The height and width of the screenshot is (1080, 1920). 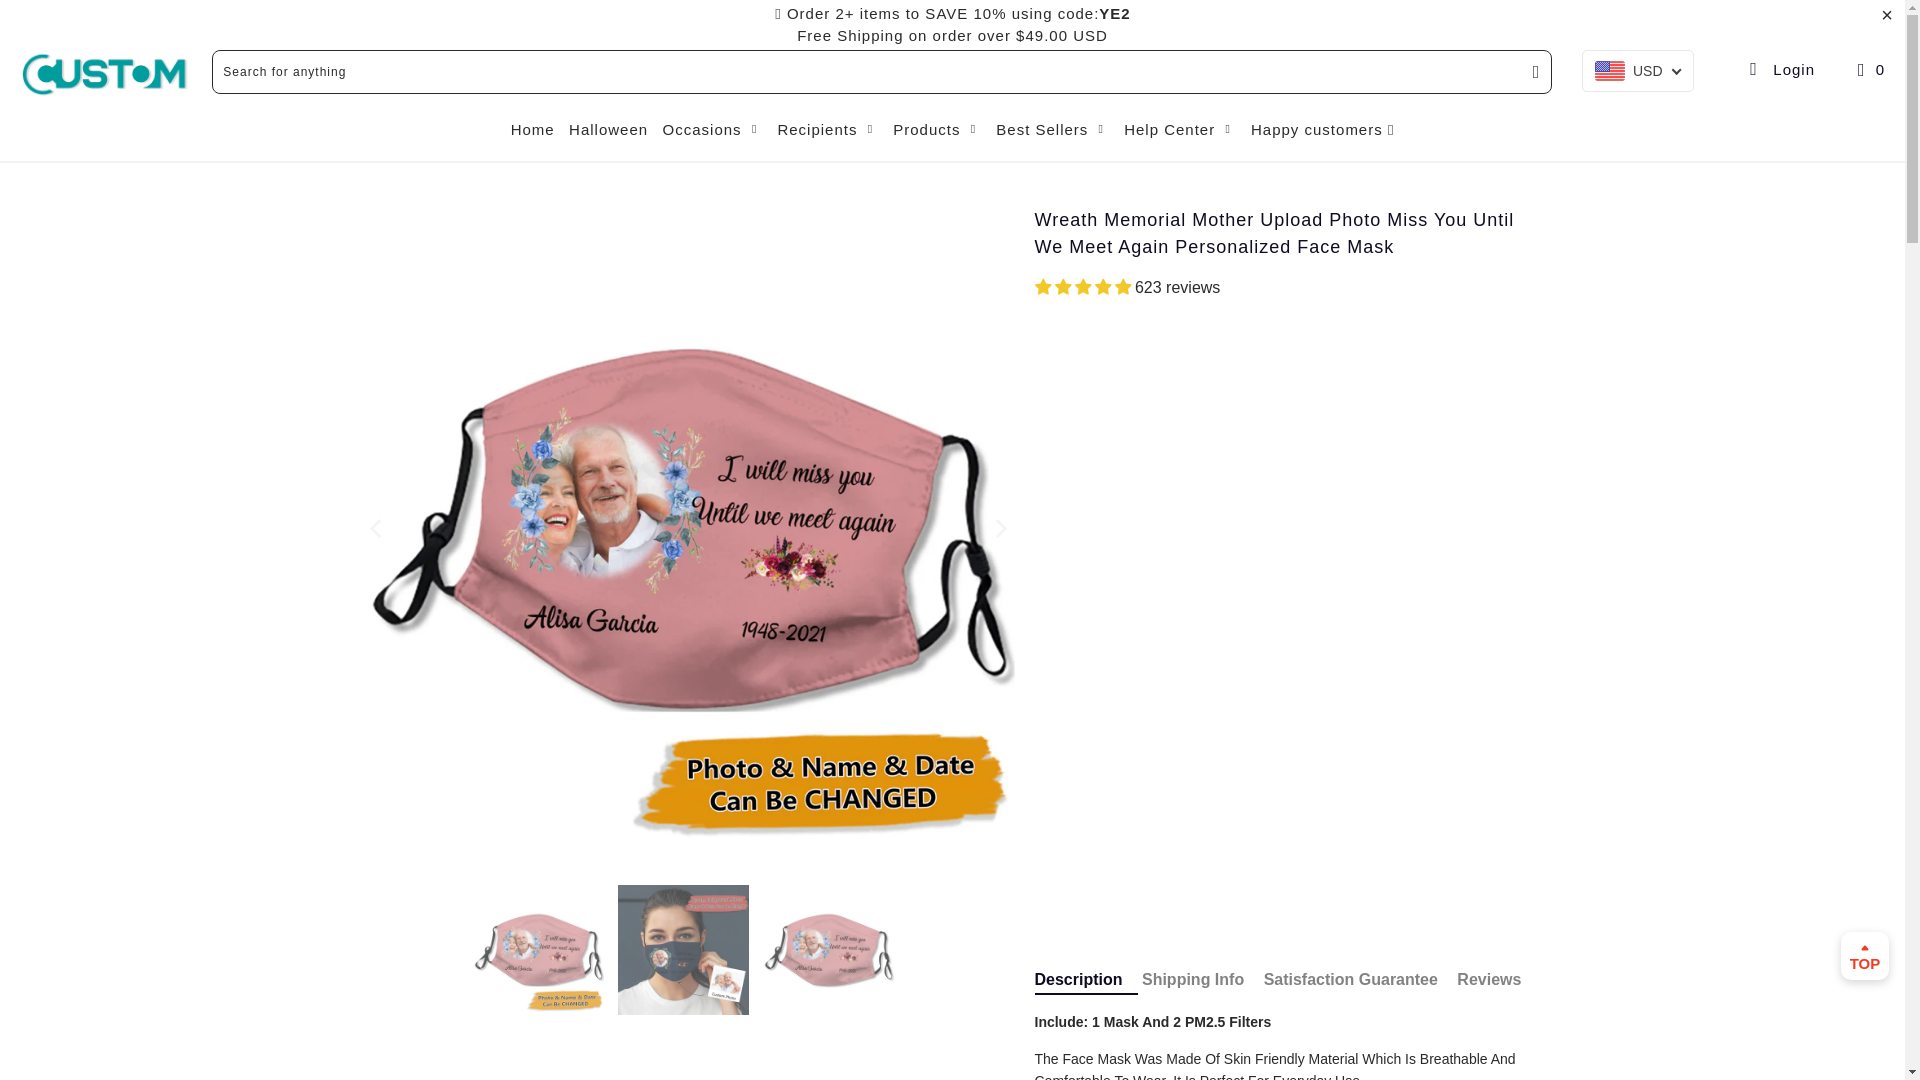 What do you see at coordinates (1780, 69) in the screenshot?
I see `My Account ` at bounding box center [1780, 69].